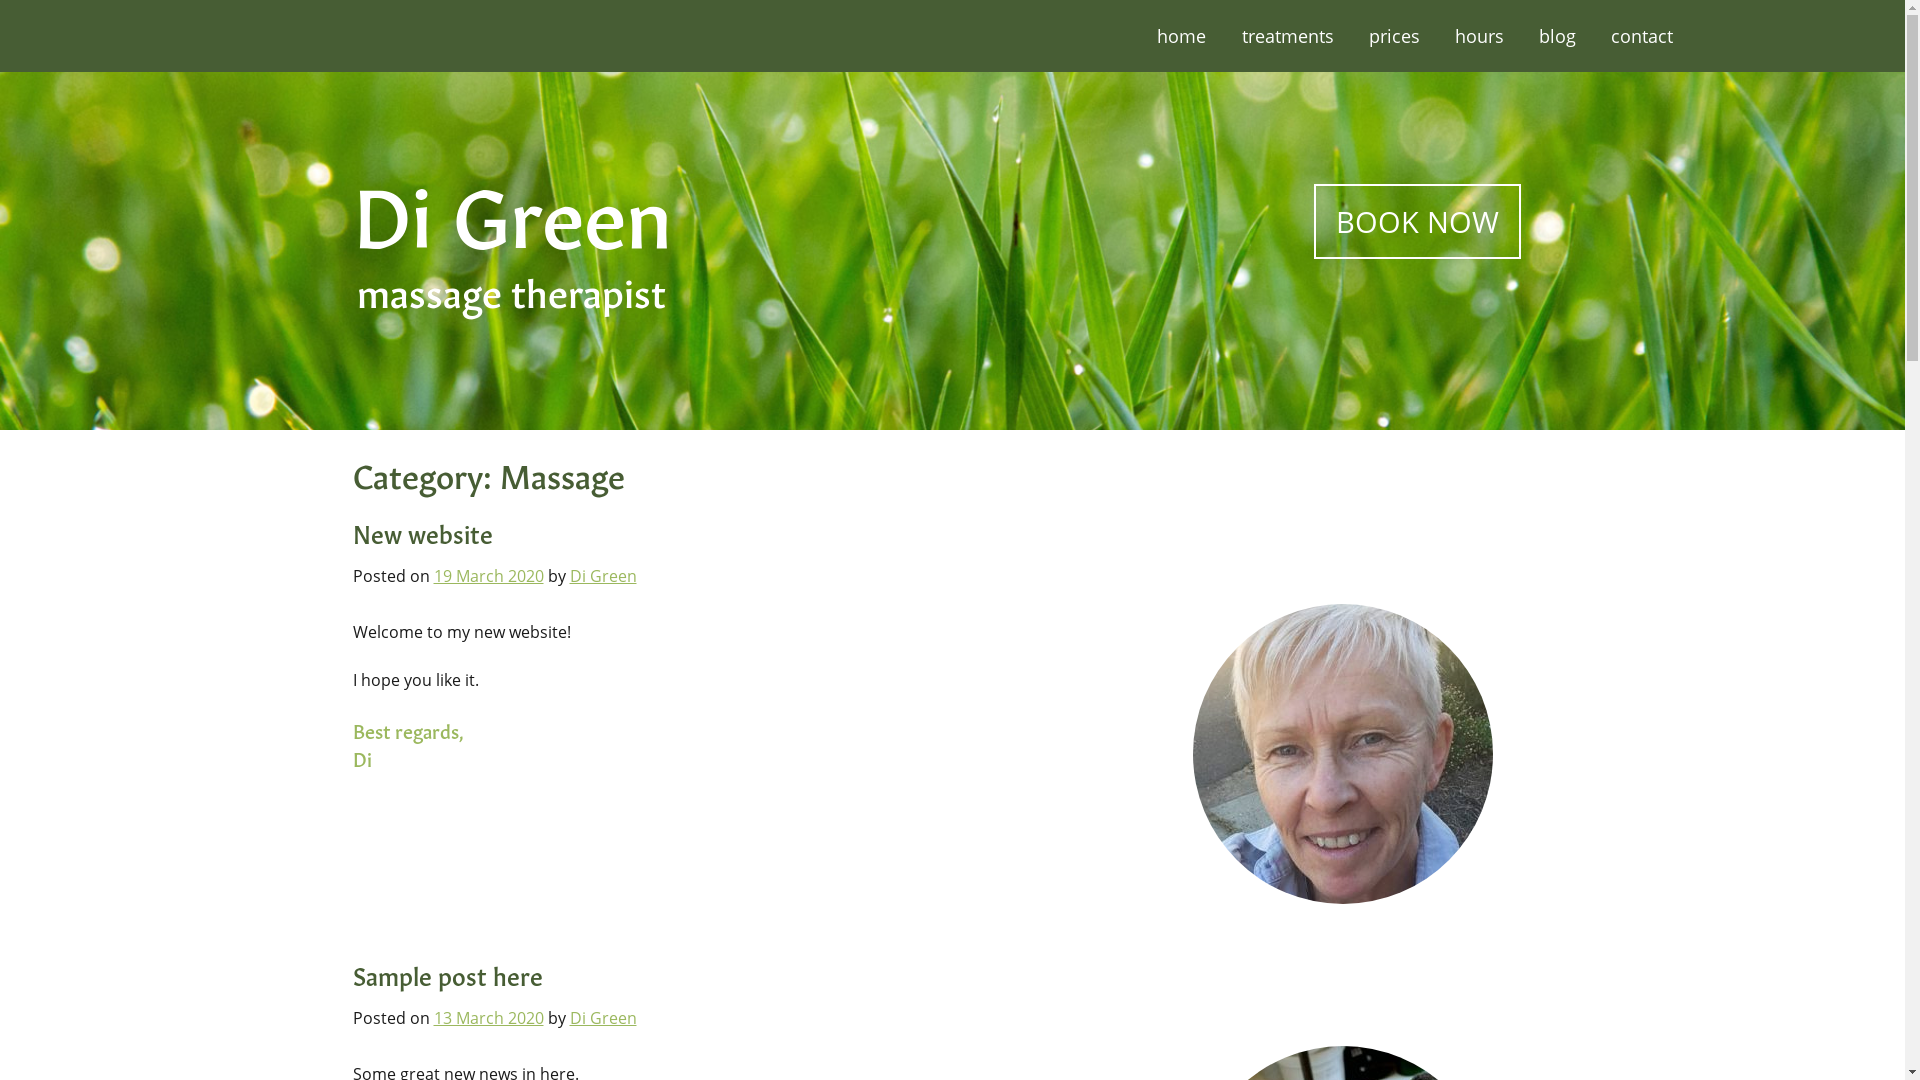 The width and height of the screenshot is (1920, 1080). Describe the element at coordinates (1394, 36) in the screenshot. I see `prices` at that location.